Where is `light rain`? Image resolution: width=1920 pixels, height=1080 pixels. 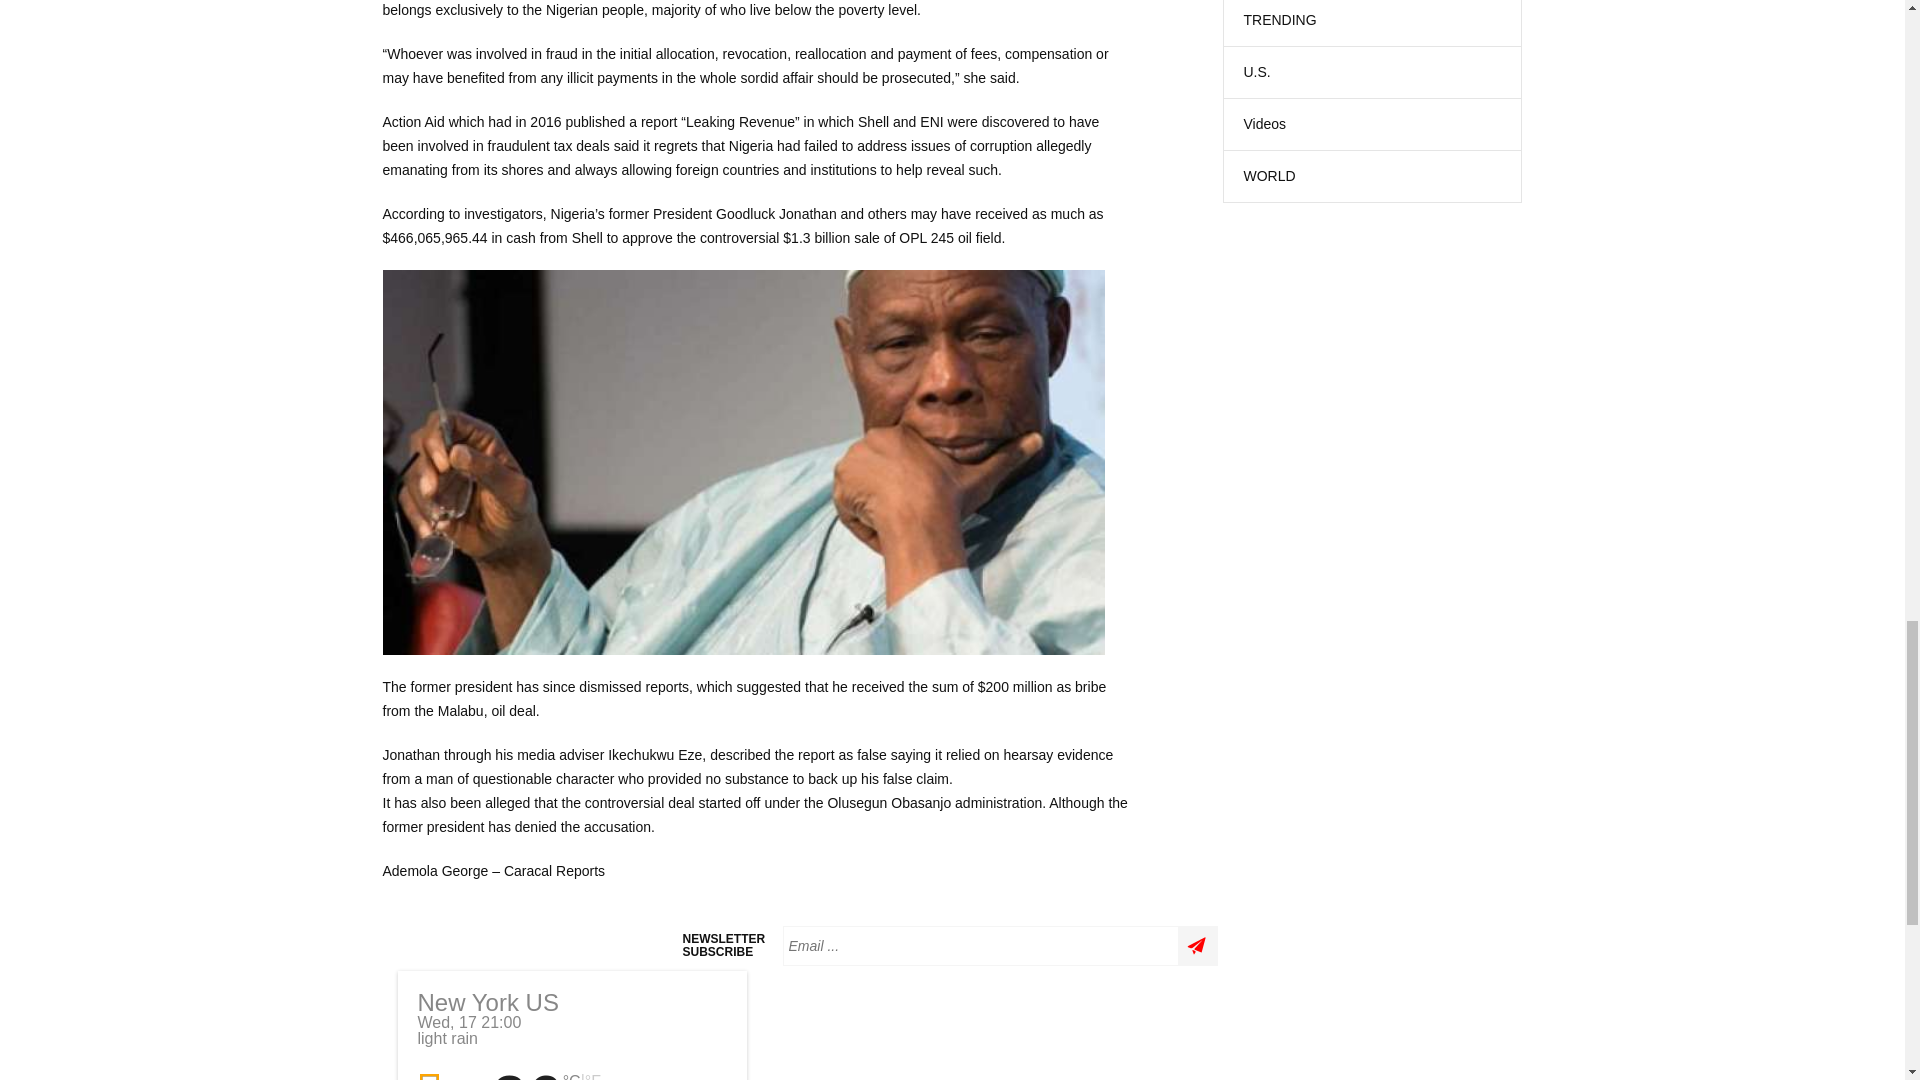 light rain is located at coordinates (450, 1074).